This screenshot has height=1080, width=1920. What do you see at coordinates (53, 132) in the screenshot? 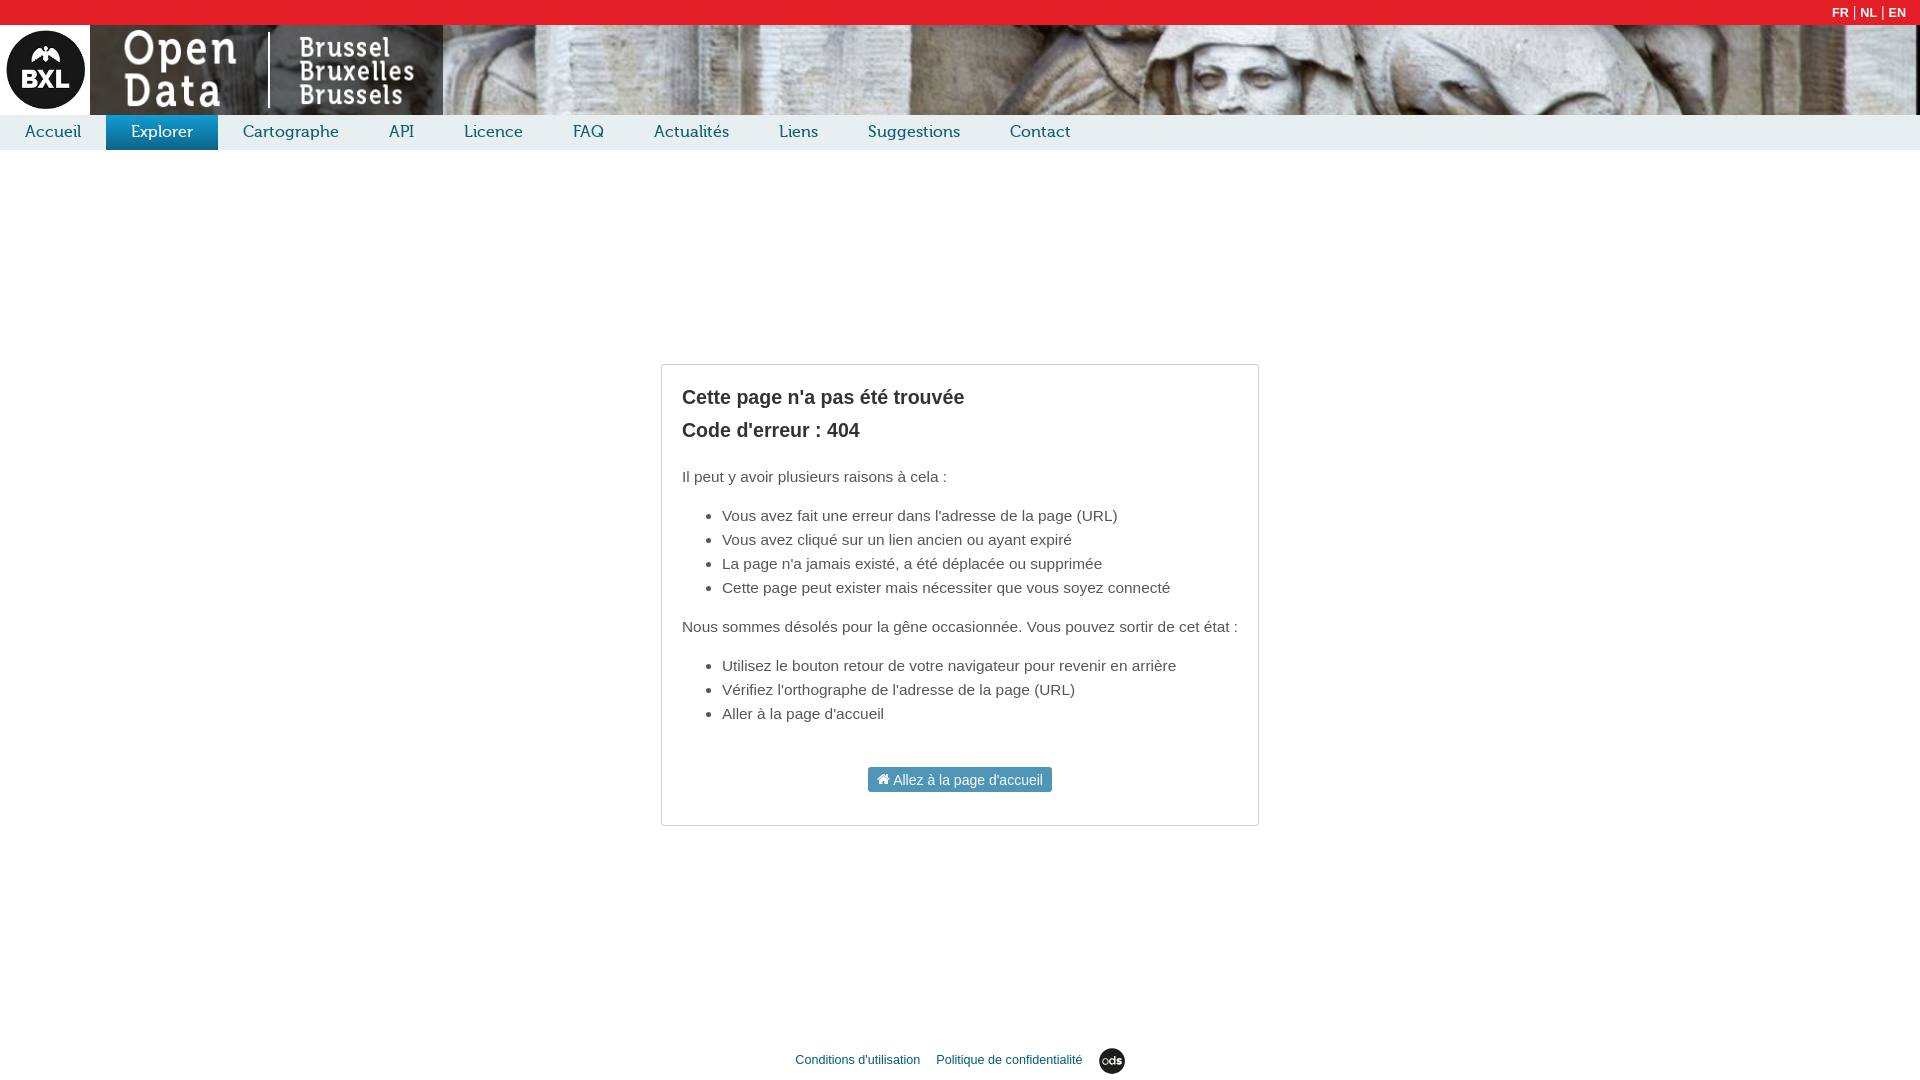
I see `Accueil` at bounding box center [53, 132].